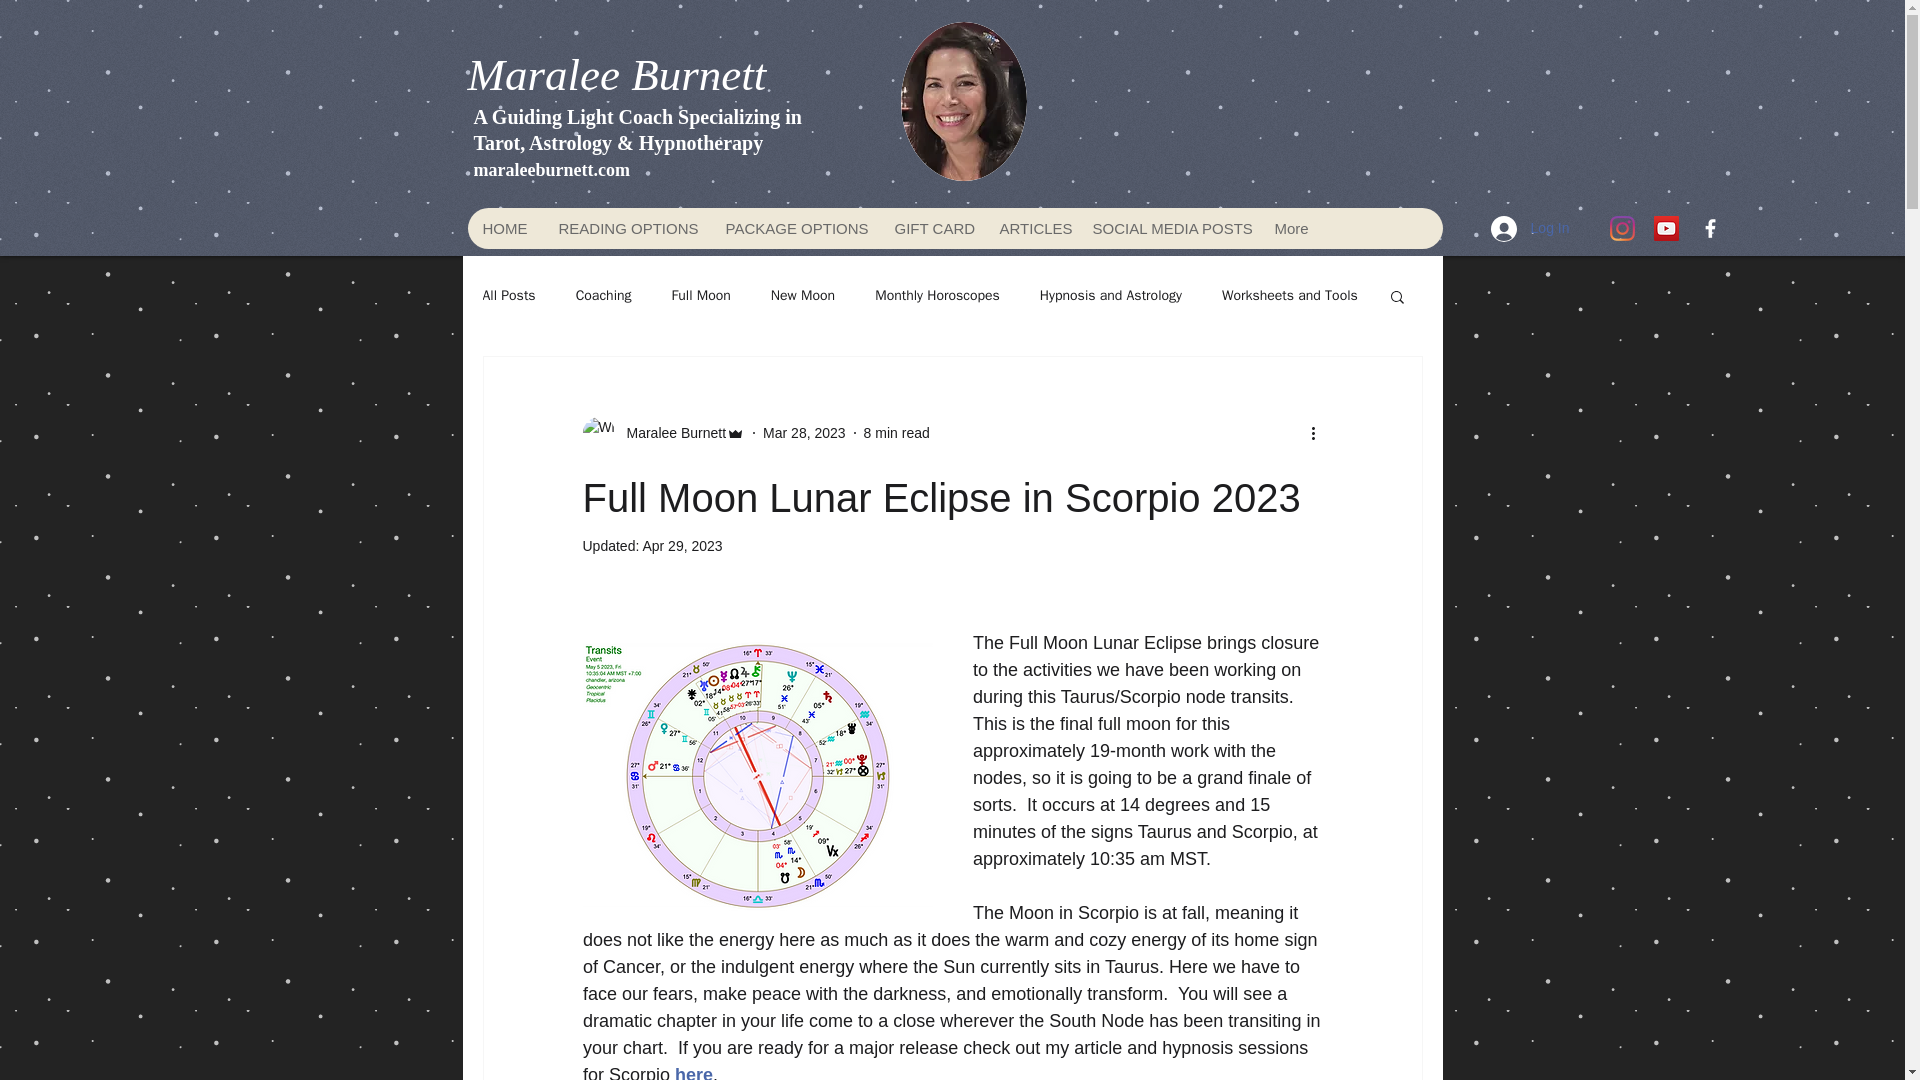 The width and height of the screenshot is (1920, 1080). I want to click on Mar 28, 2023, so click(804, 432).